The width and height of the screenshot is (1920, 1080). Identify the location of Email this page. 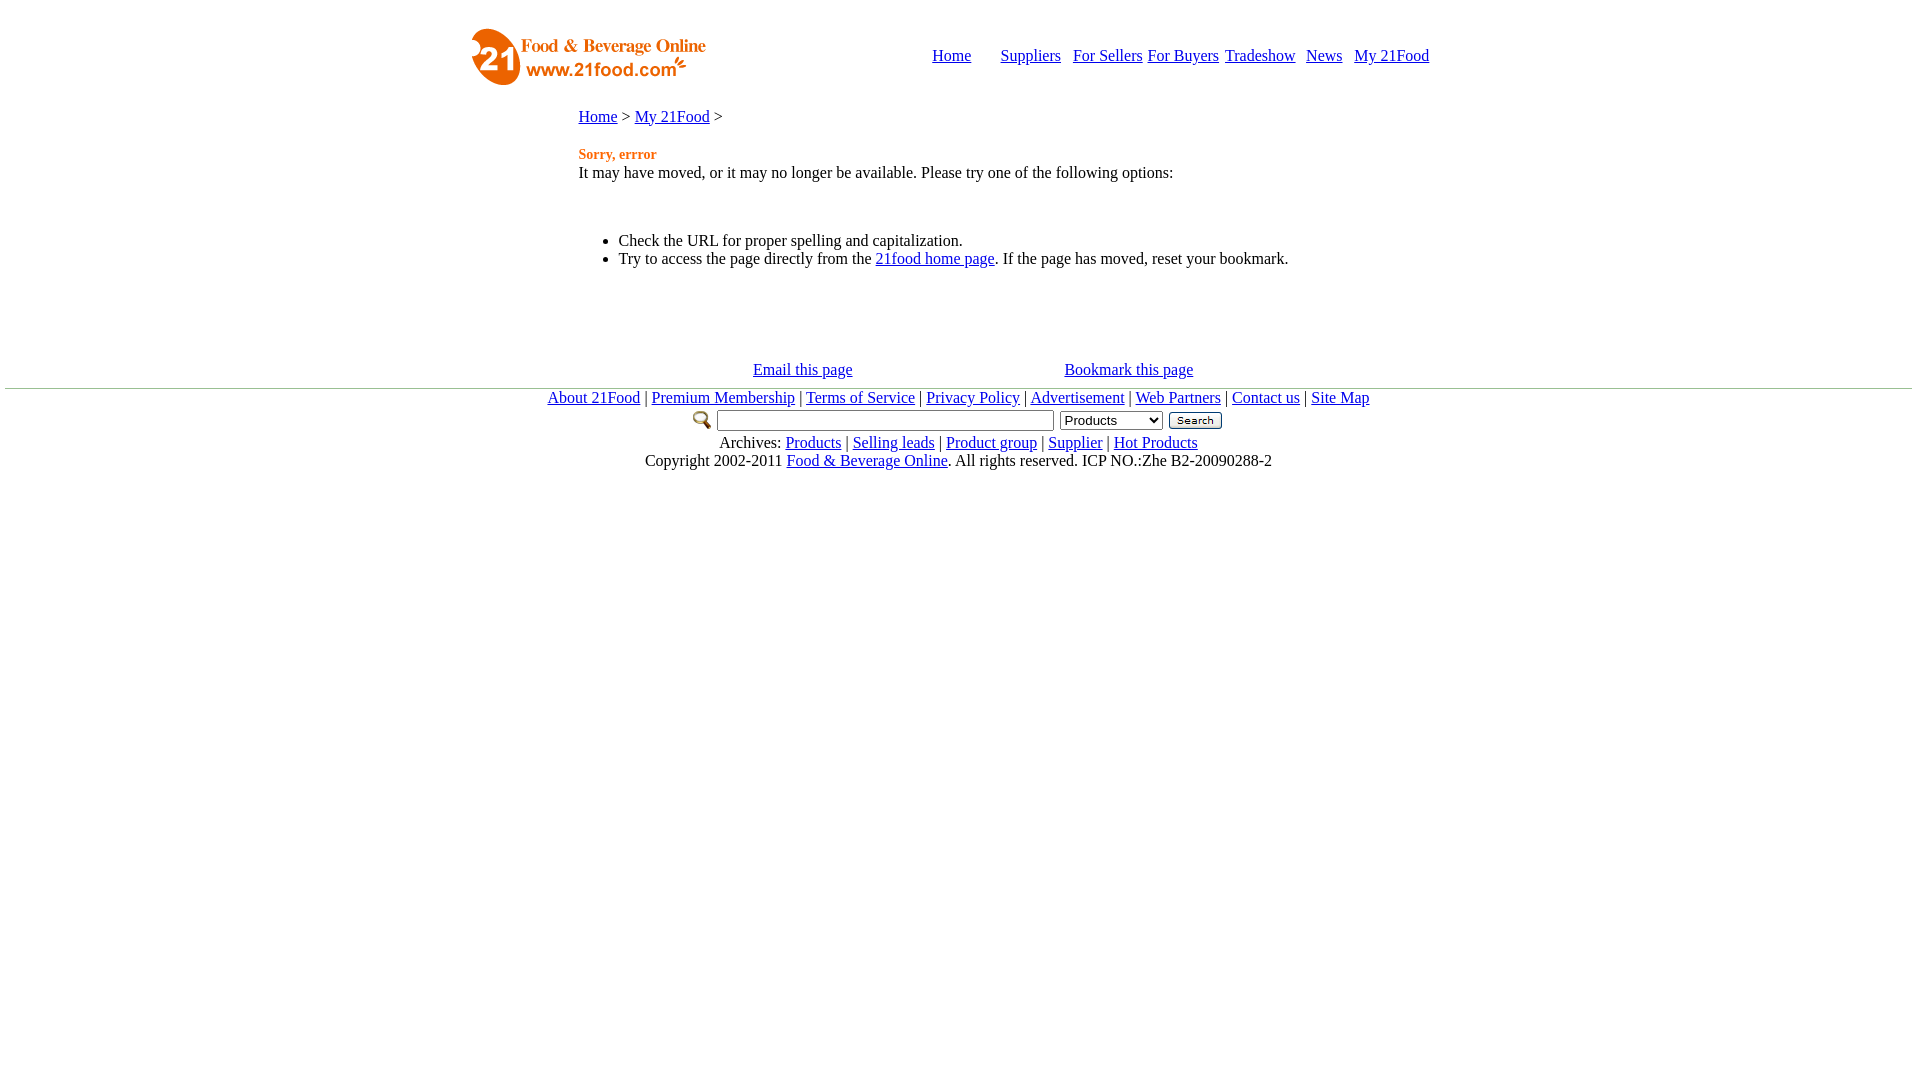
(803, 370).